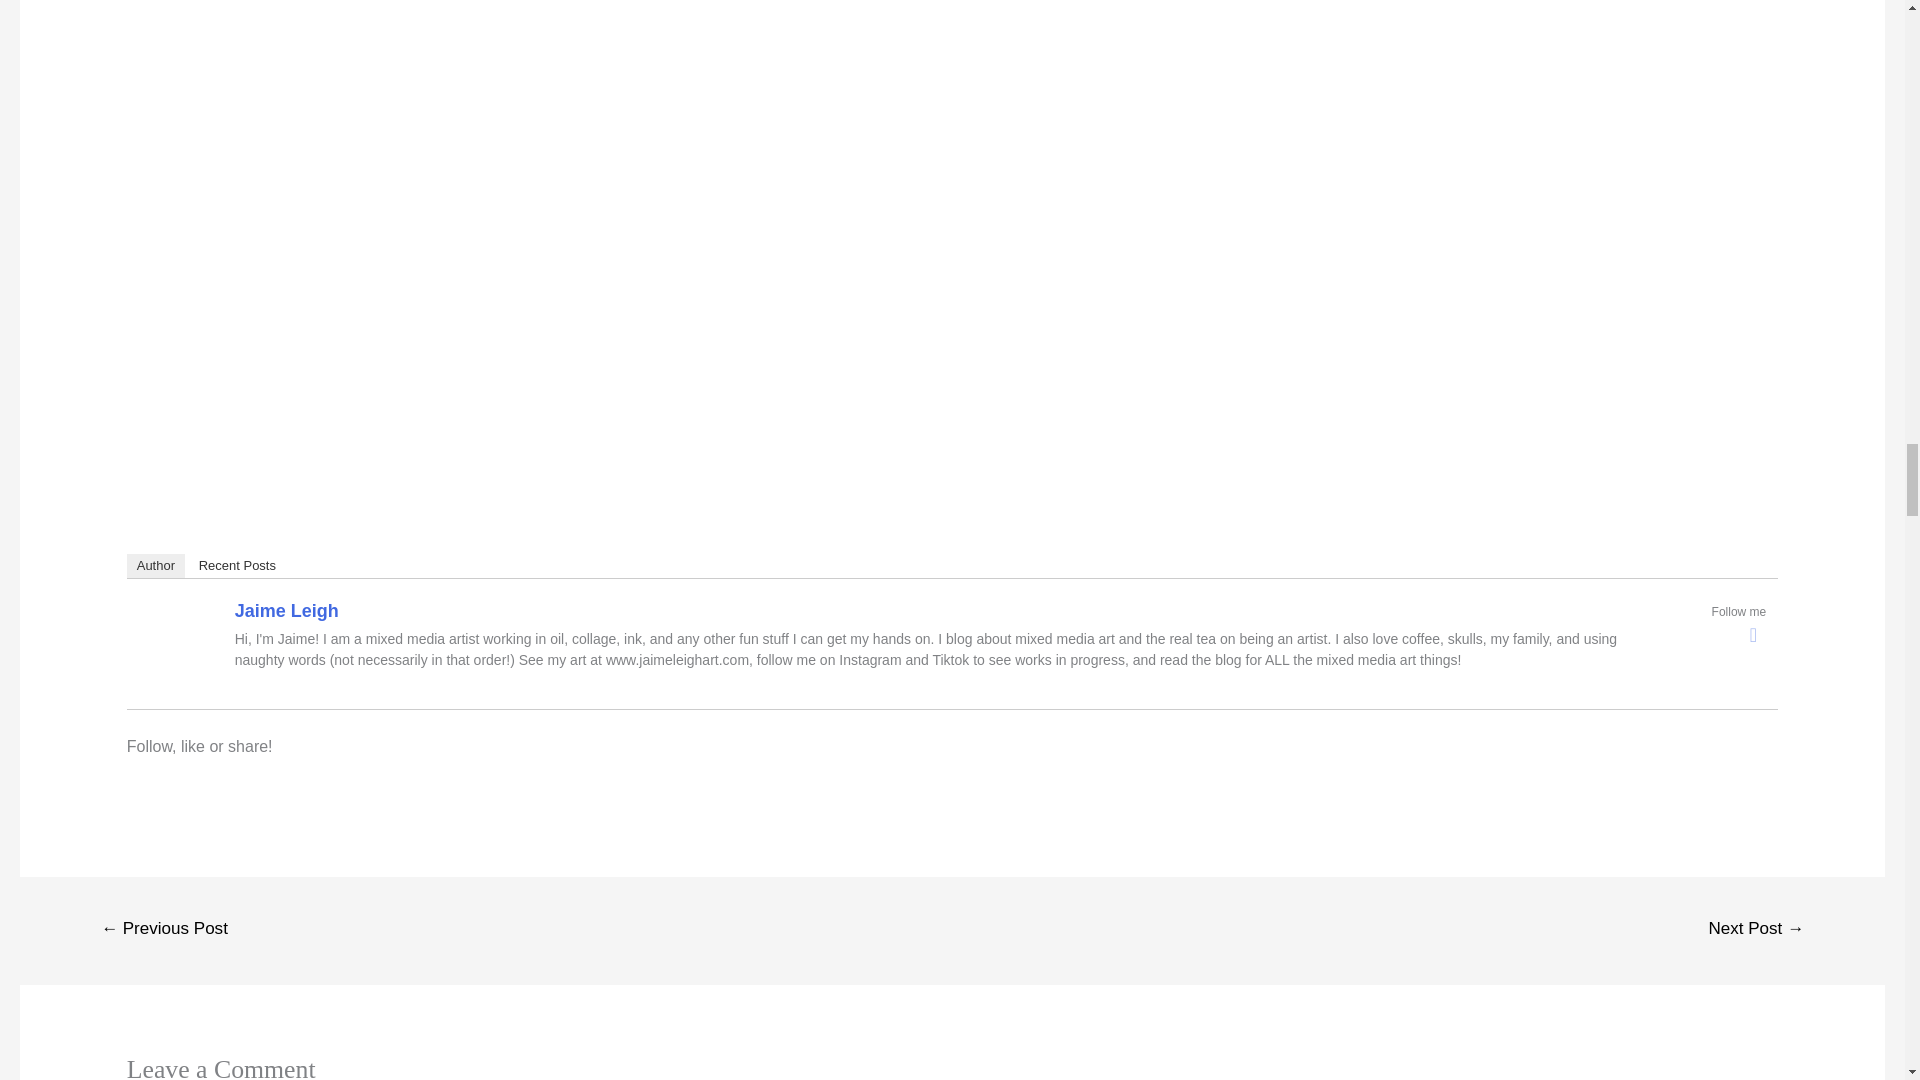  I want to click on Jaime Leigh, so click(178, 647).